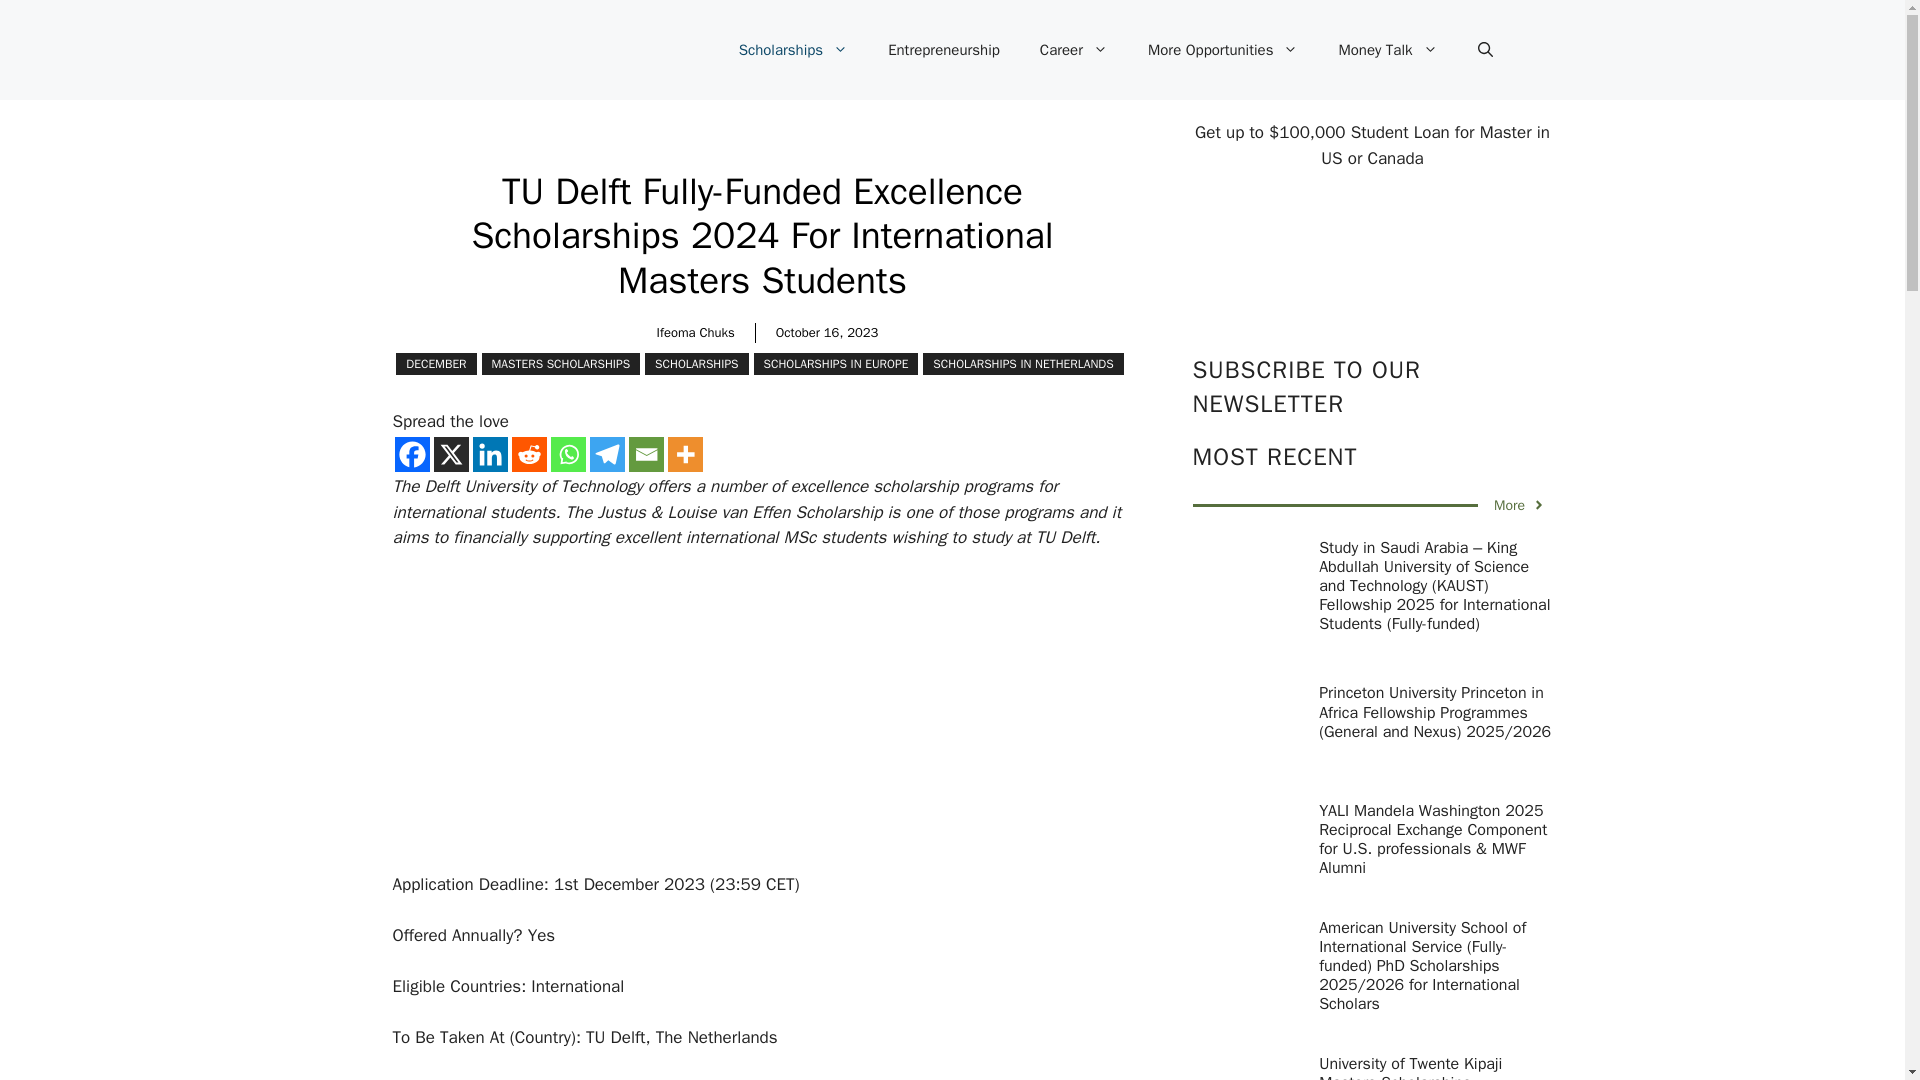 This screenshot has width=1920, height=1080. I want to click on Facebook, so click(410, 454).